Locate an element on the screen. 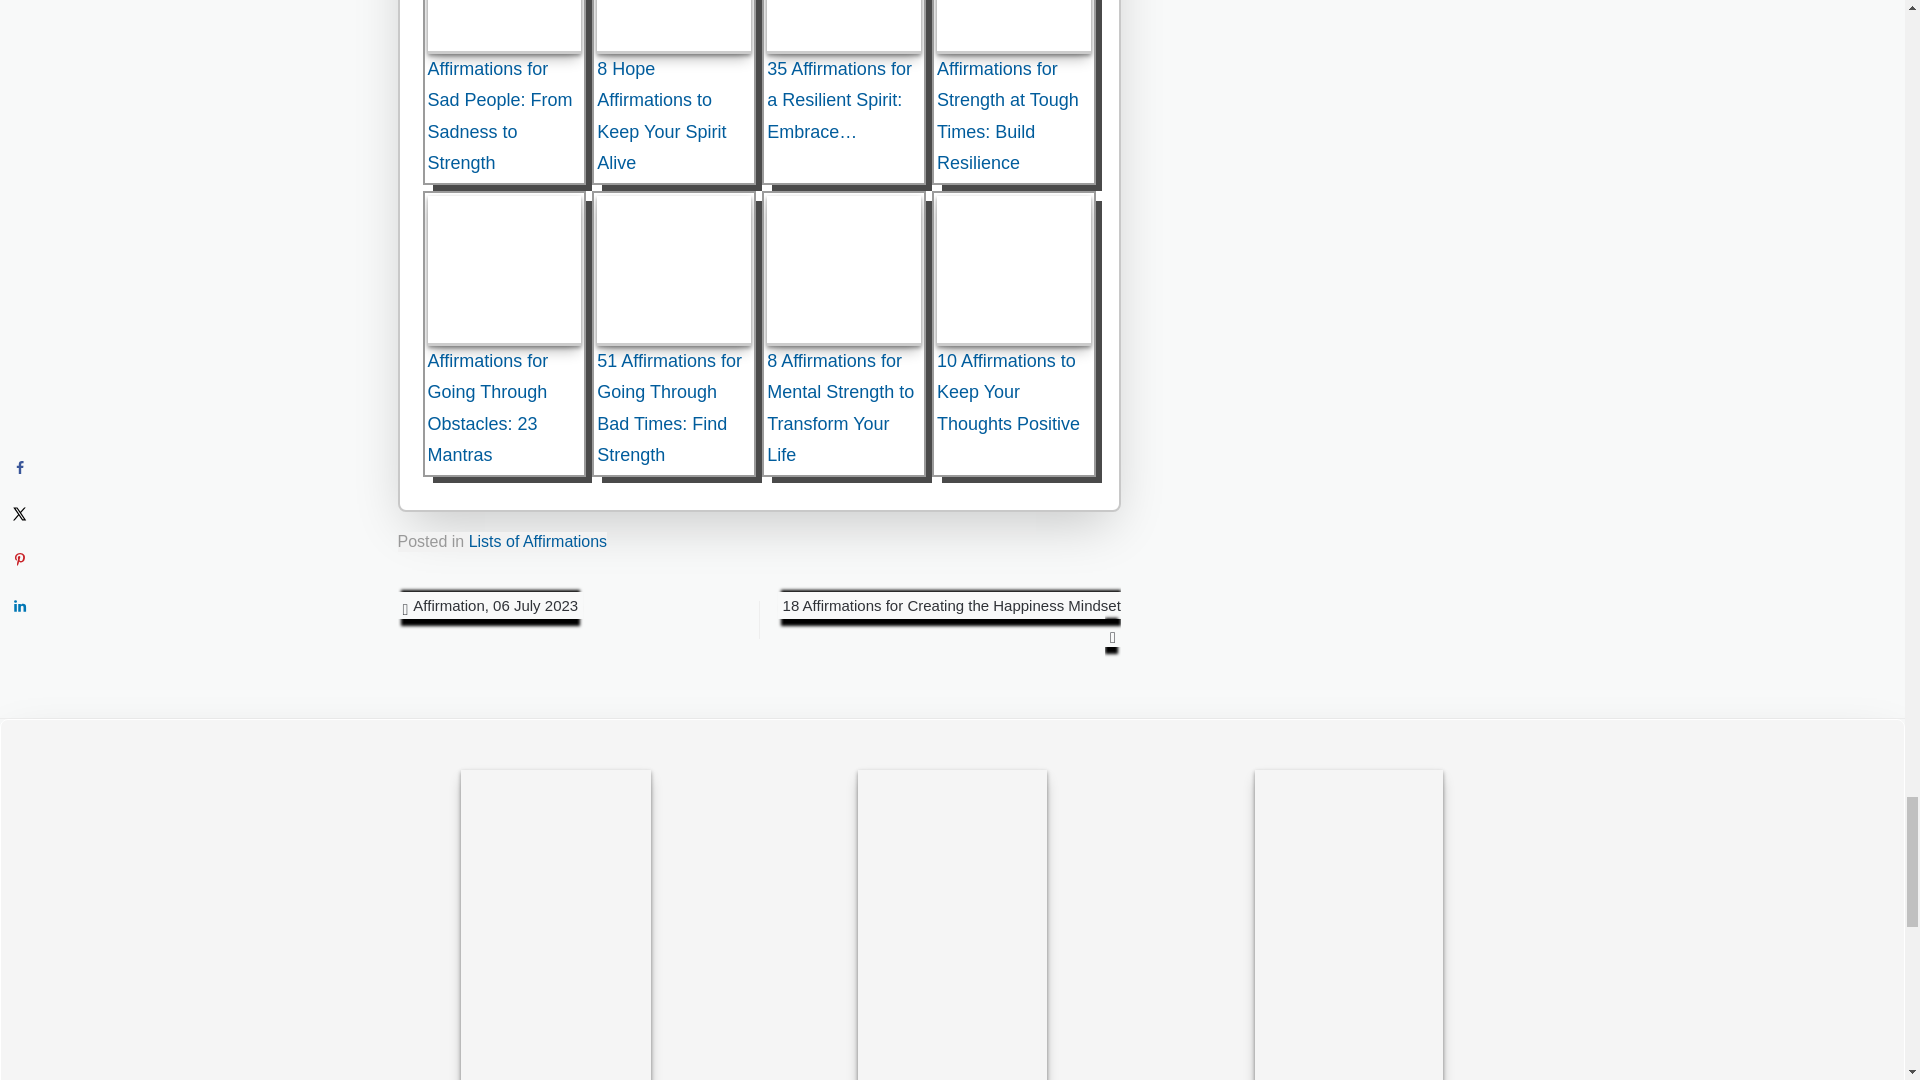  10 Affirmations to Keep Your Thoughts Positive is located at coordinates (1013, 270).